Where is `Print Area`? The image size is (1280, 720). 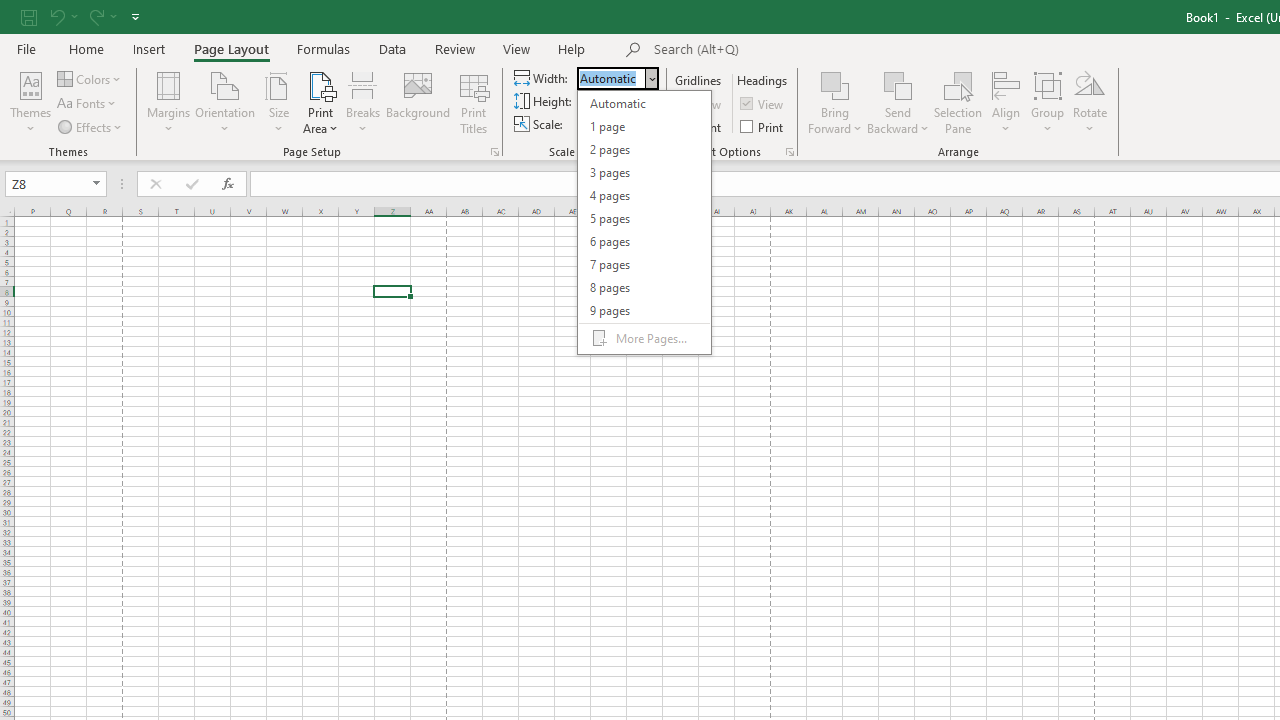
Print Area is located at coordinates (320, 102).